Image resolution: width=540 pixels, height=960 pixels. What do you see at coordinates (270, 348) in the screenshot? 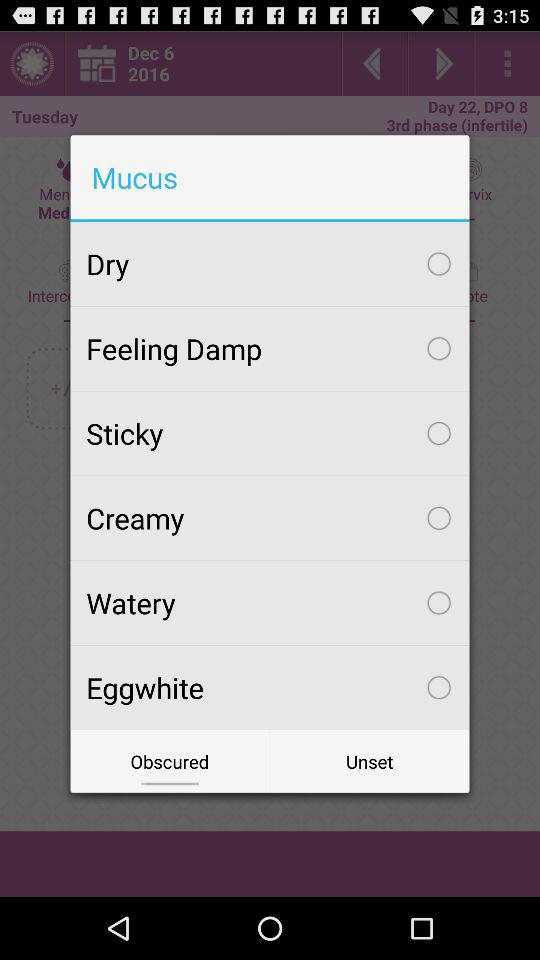
I see `scroll until the feeling damp icon` at bounding box center [270, 348].